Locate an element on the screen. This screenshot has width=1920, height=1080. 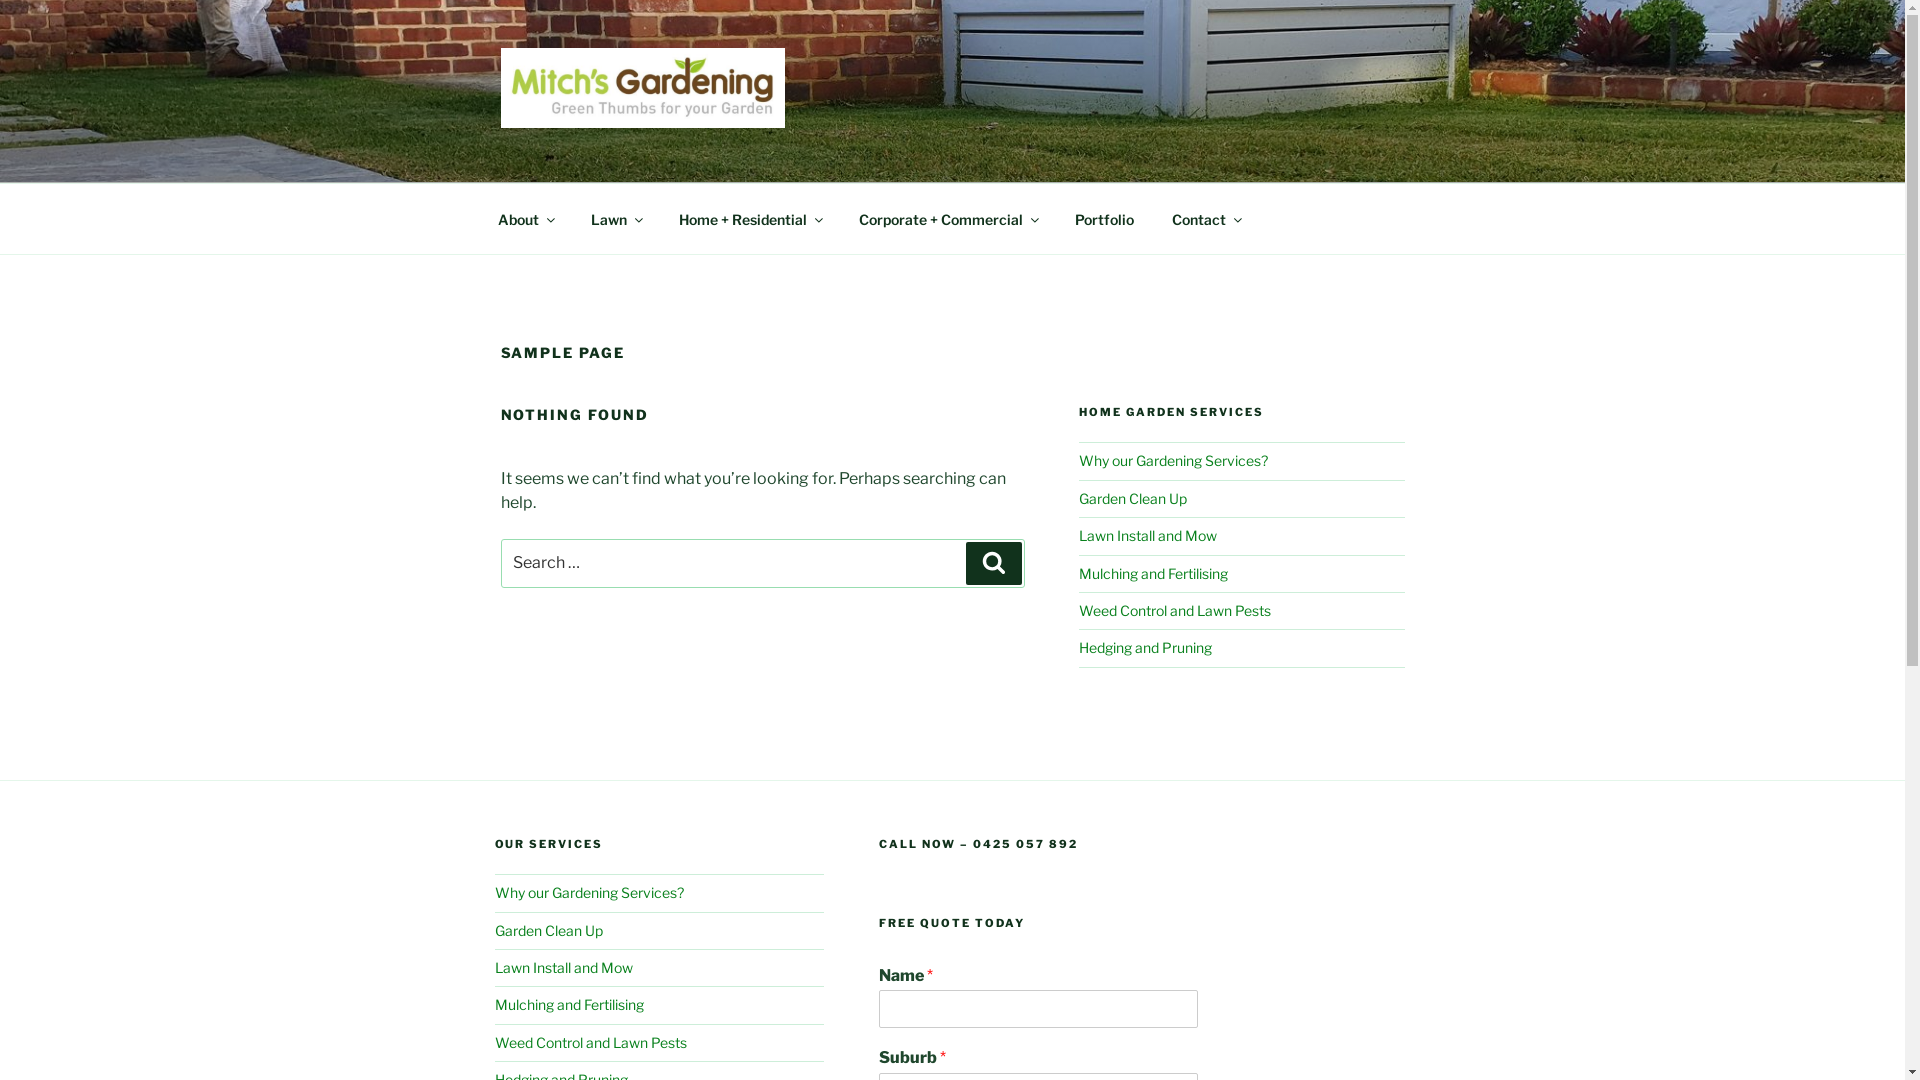
Weed Control and Lawn Pests is located at coordinates (590, 1042).